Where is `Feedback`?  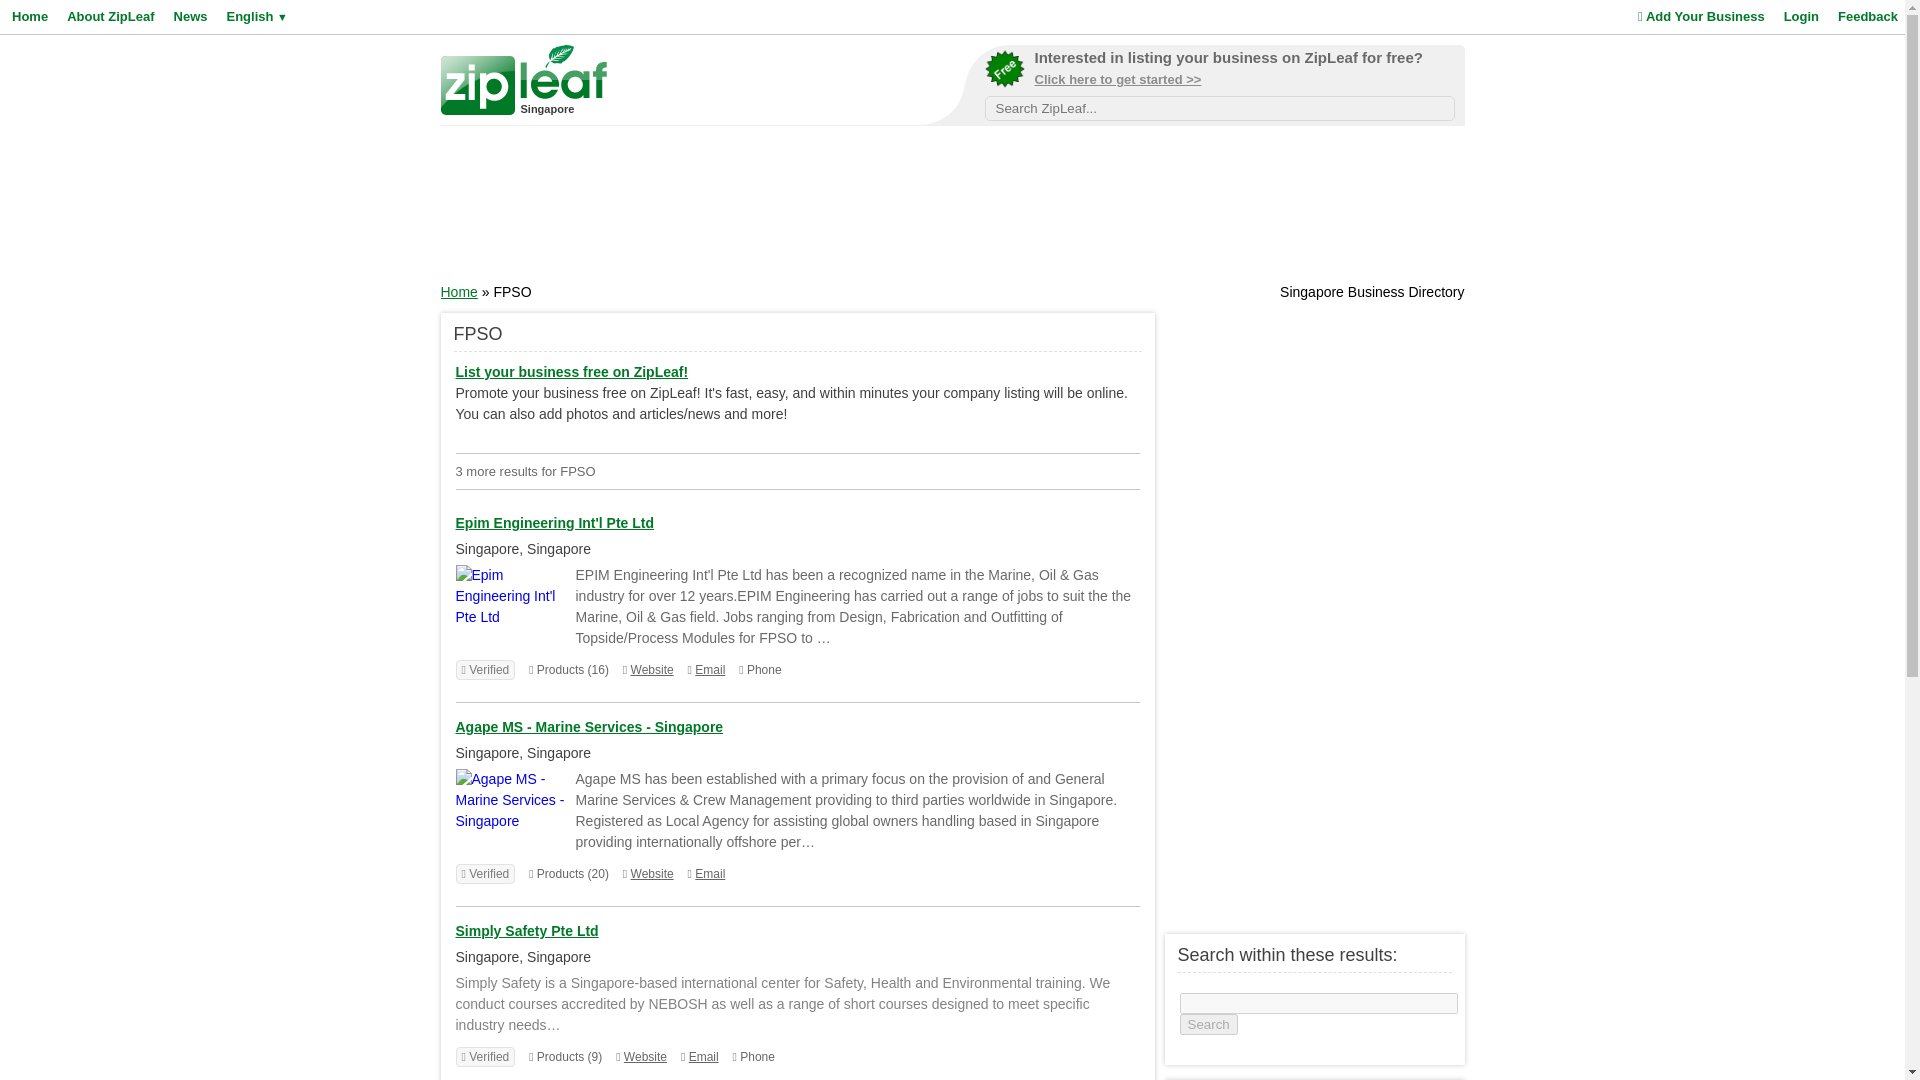 Feedback is located at coordinates (1866, 16).